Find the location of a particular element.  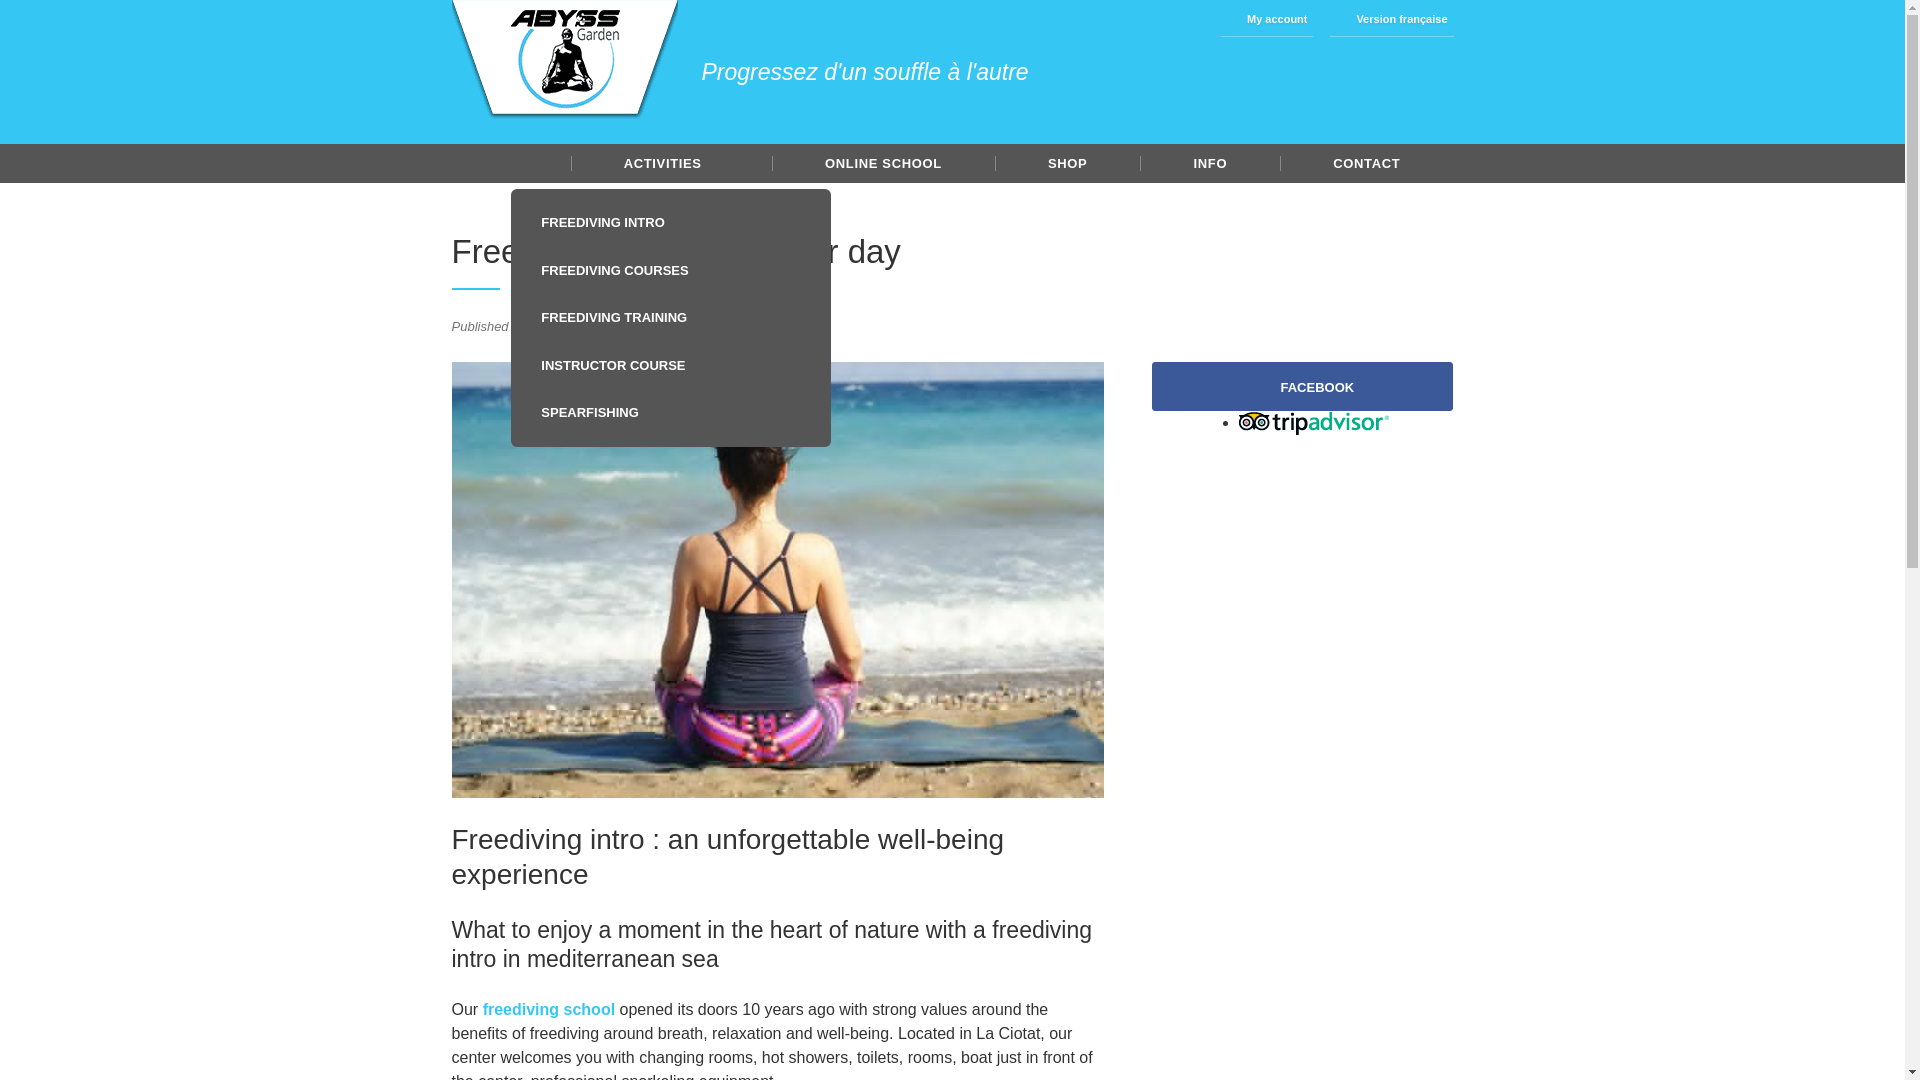

FREEDIVING INTRO is located at coordinates (670, 222).